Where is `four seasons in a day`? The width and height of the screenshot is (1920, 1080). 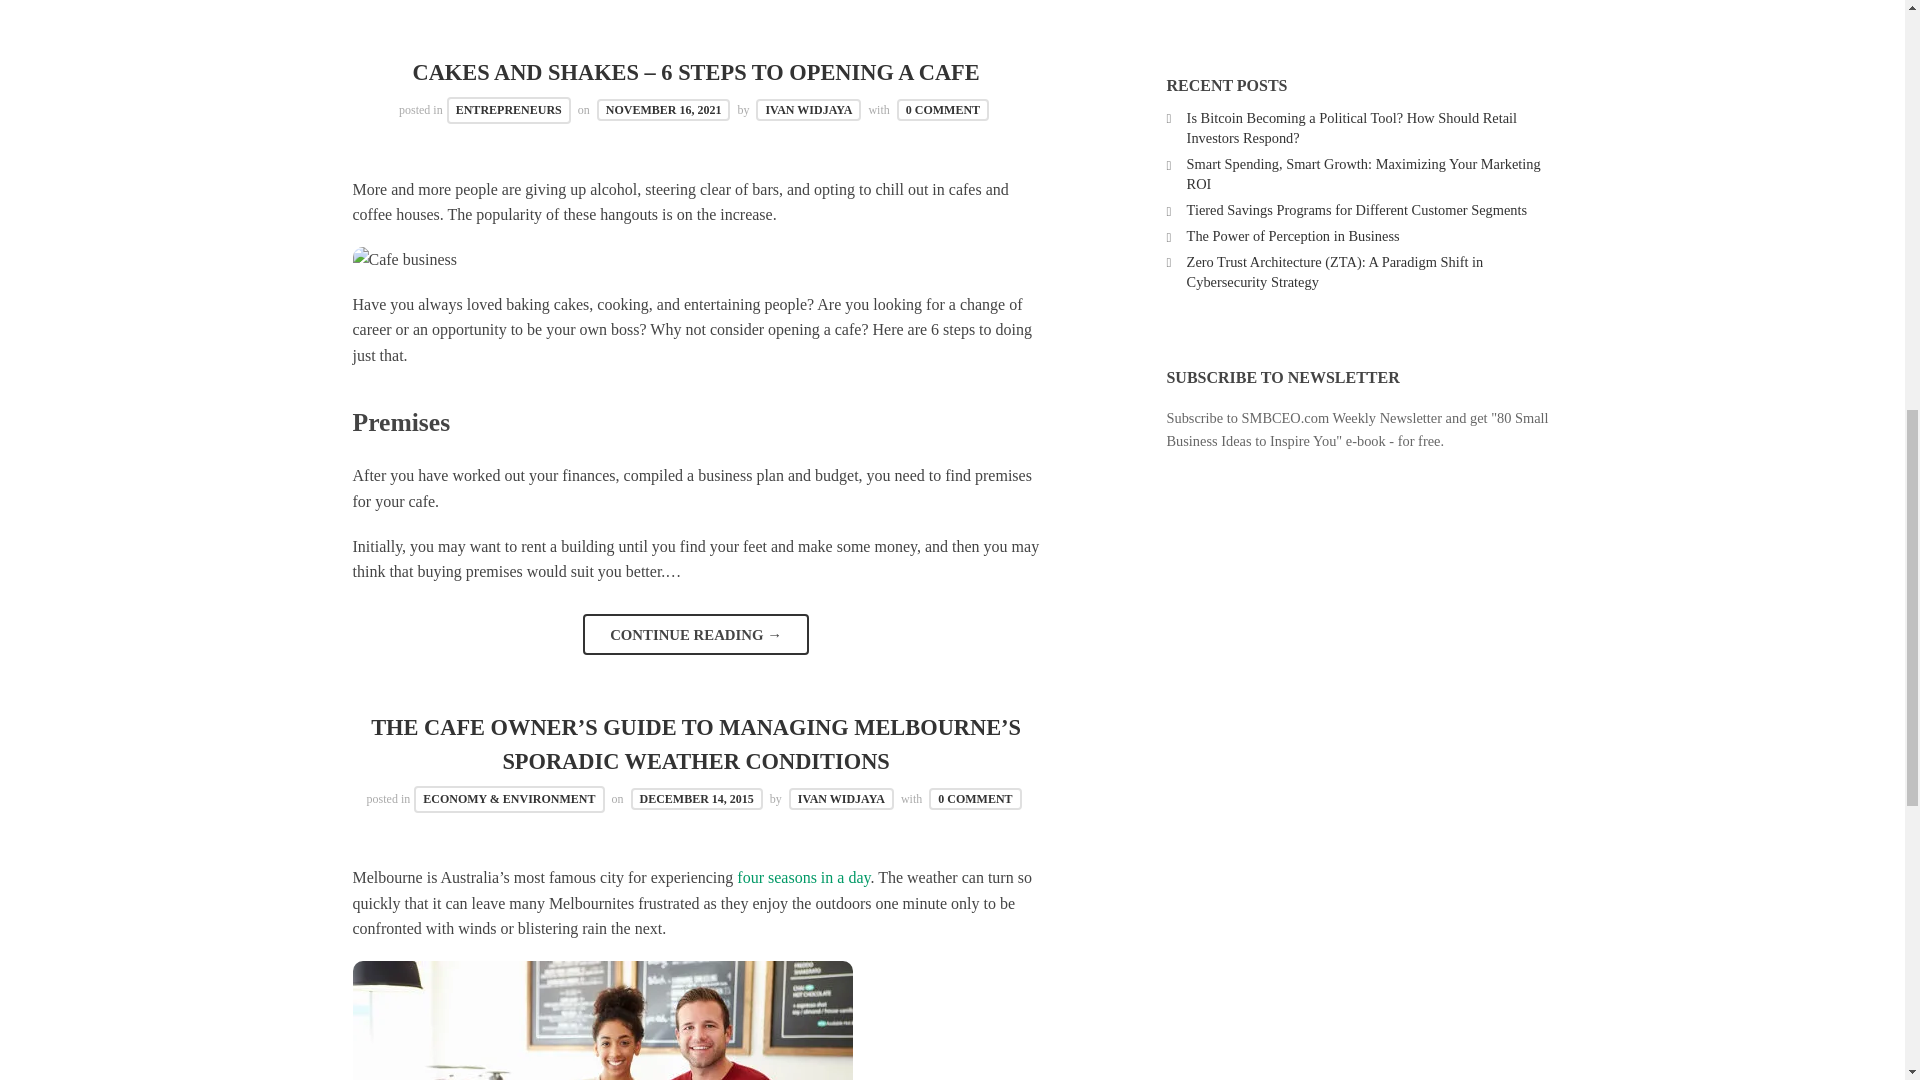 four seasons in a day is located at coordinates (803, 877).